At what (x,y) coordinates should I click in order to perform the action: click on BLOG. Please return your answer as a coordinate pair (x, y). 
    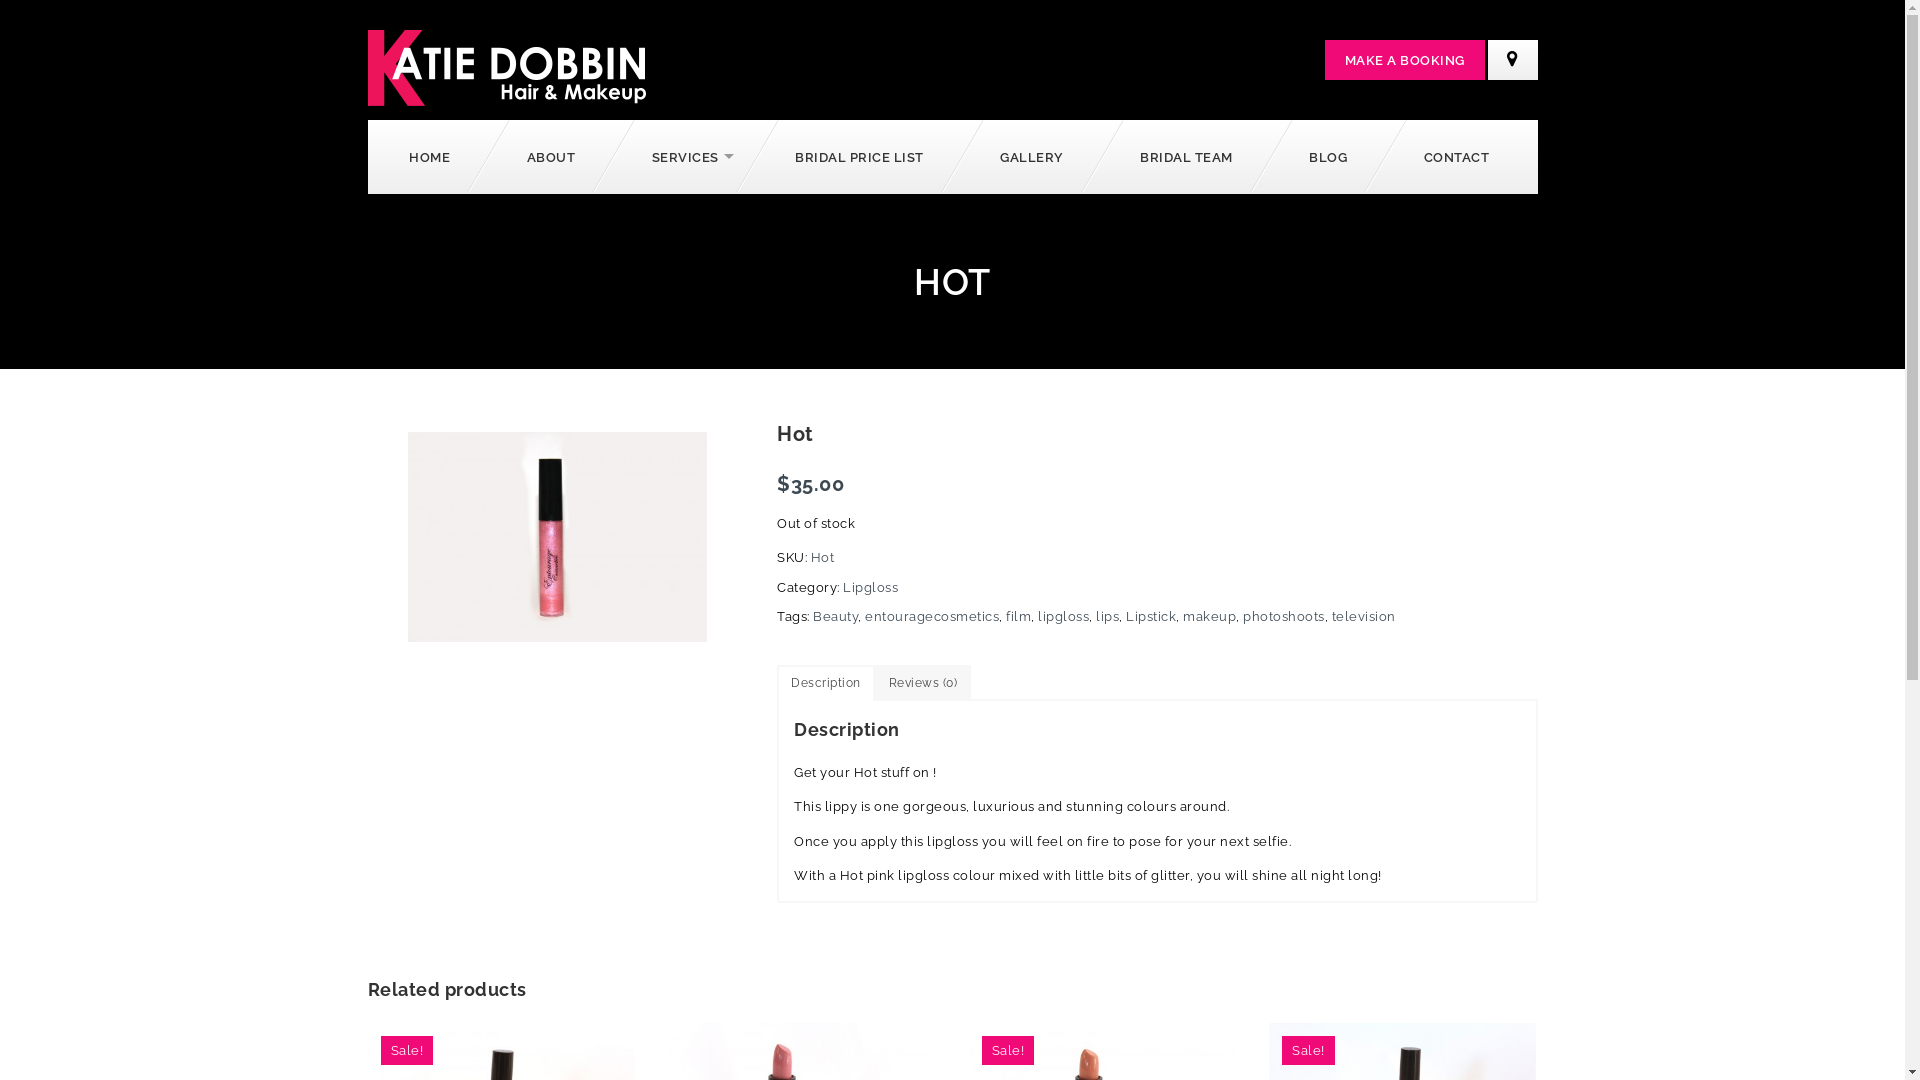
    Looking at the image, I should click on (1332, 156).